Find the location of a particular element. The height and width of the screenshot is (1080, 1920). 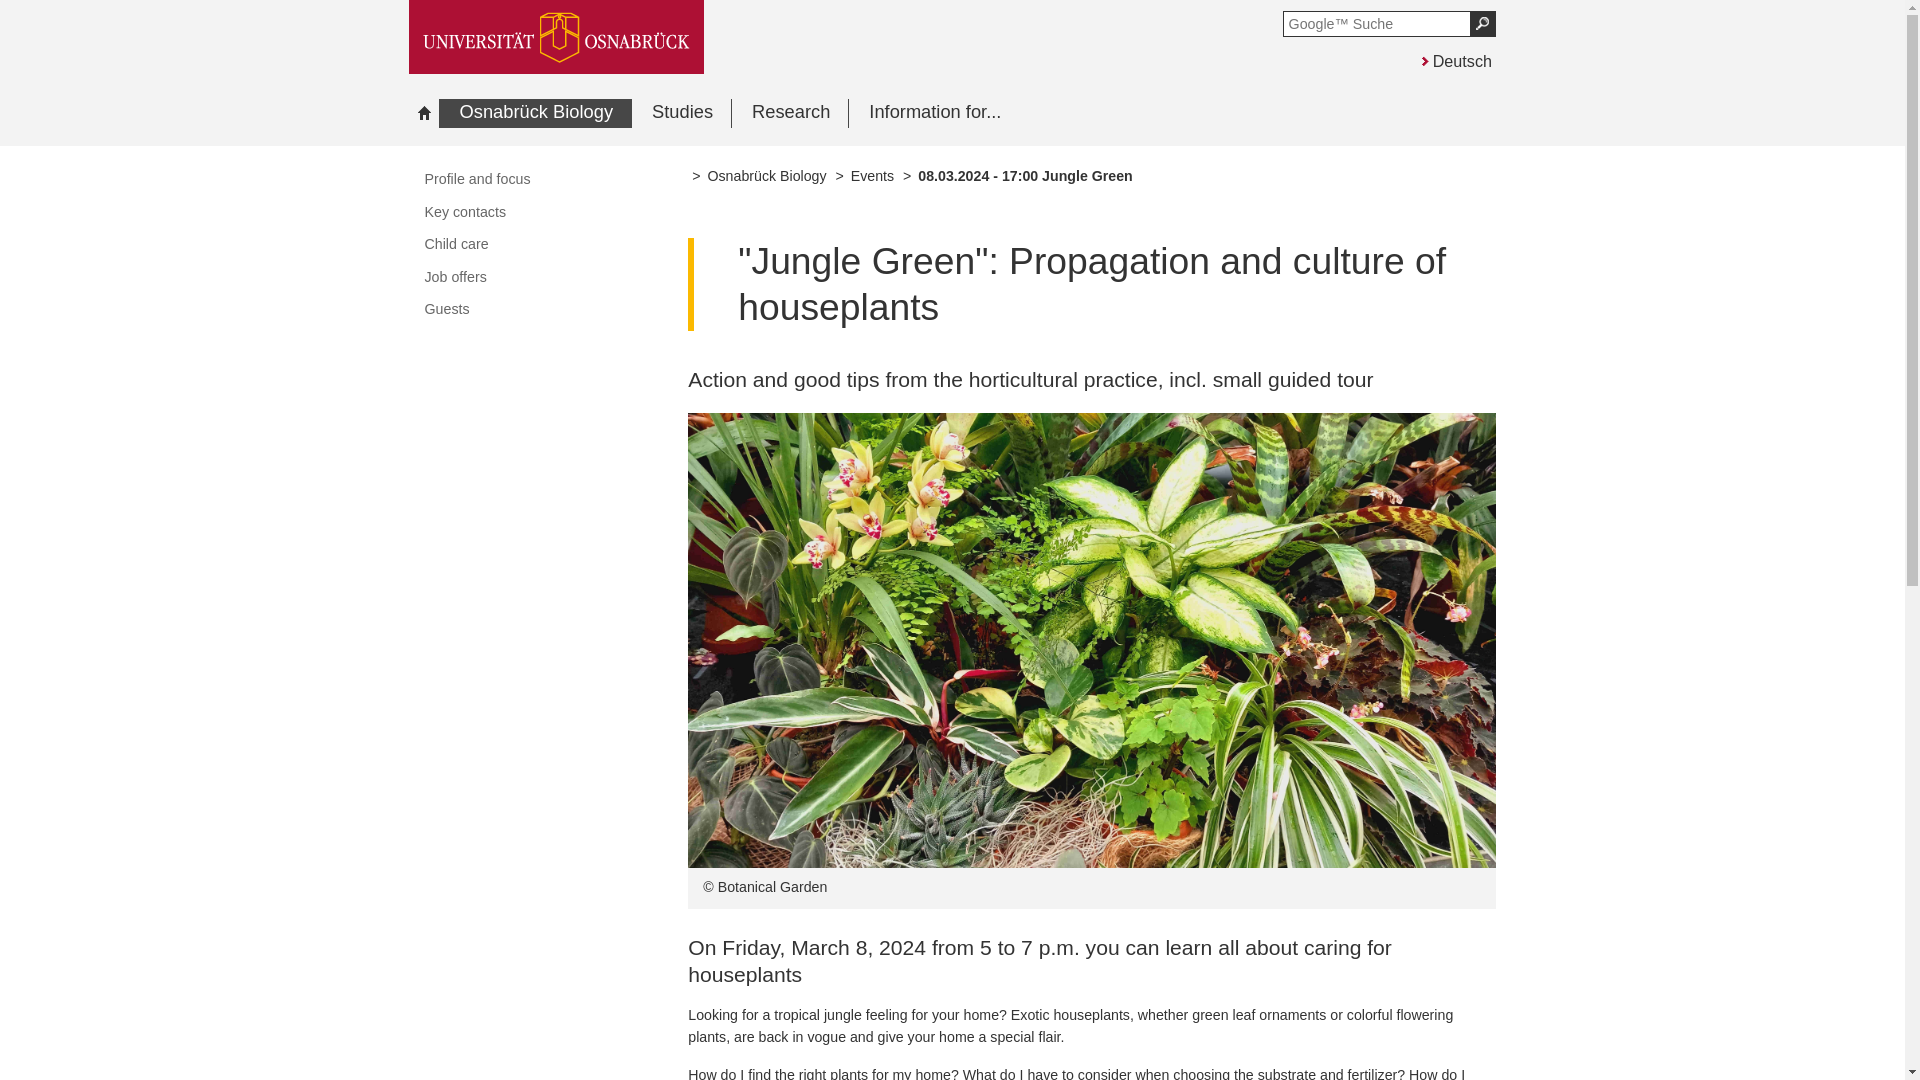

Studies is located at coordinates (681, 114).